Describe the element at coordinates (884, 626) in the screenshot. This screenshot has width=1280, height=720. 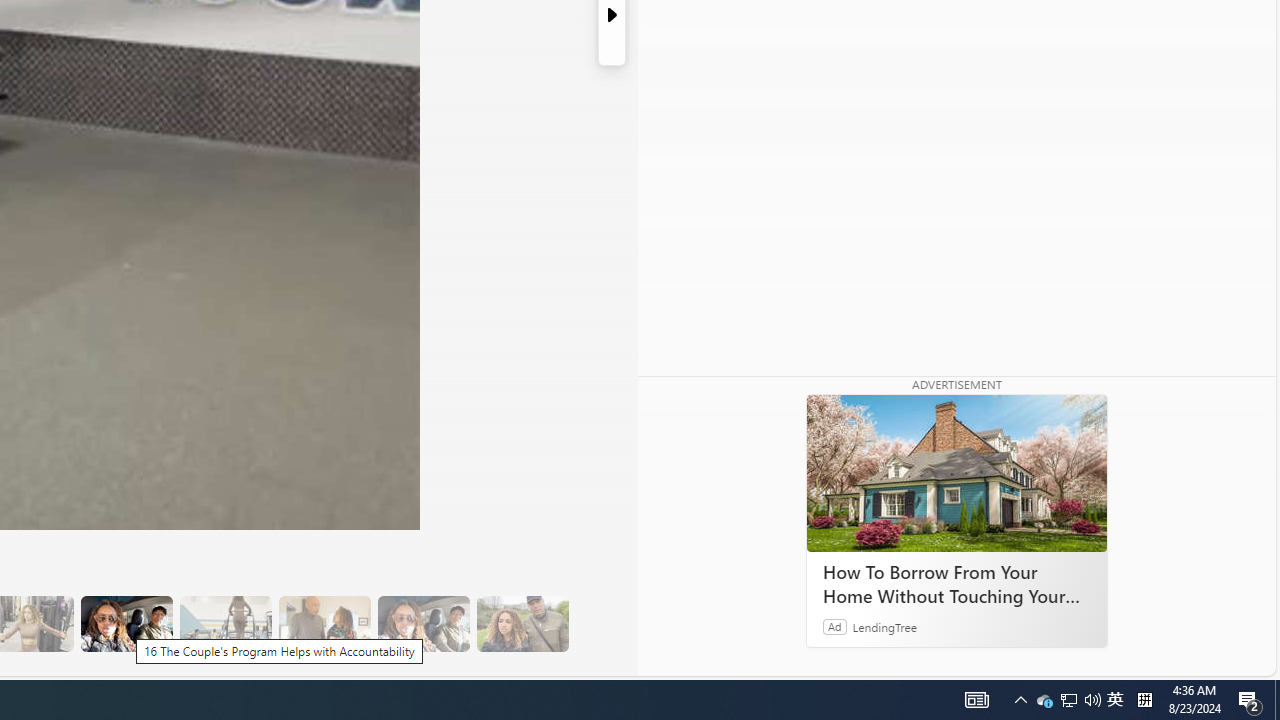
I see `LendingTree` at that location.